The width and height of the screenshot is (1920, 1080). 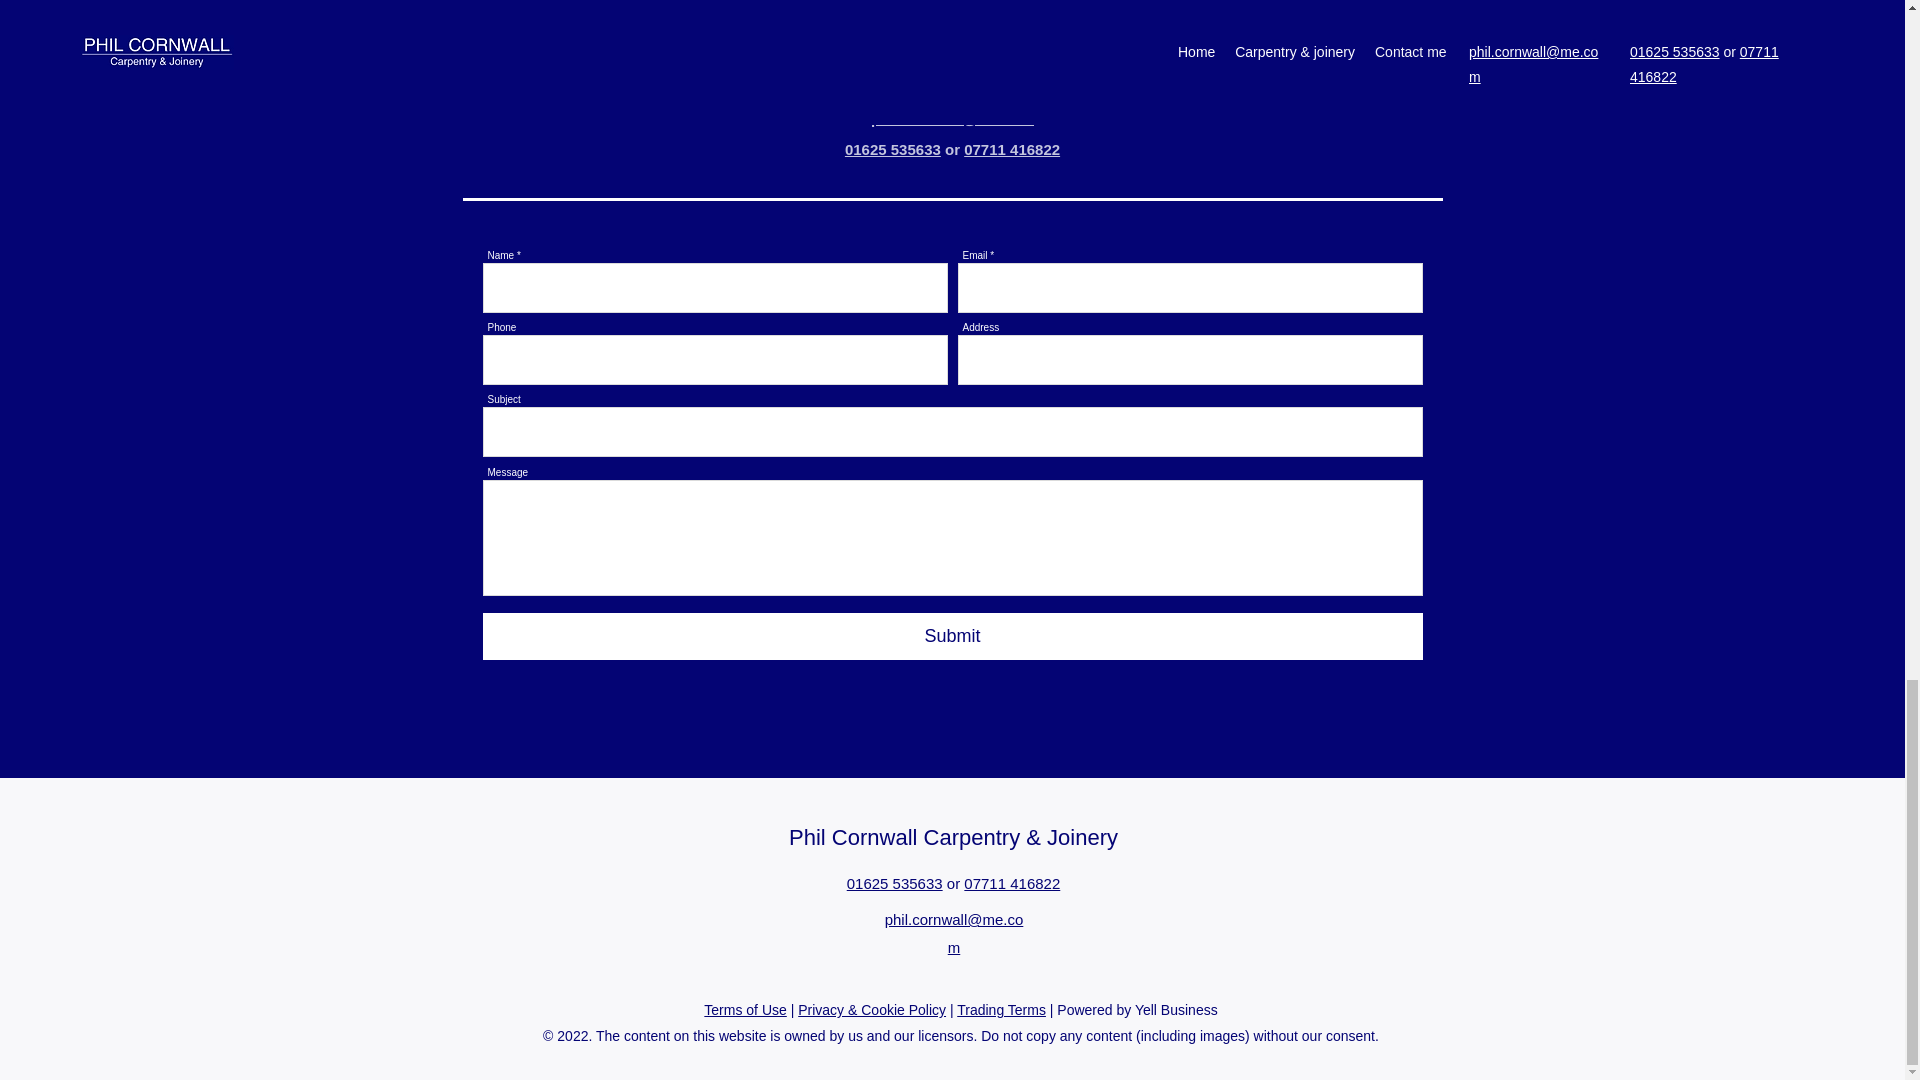 I want to click on 01625 535633, so click(x=894, y=883).